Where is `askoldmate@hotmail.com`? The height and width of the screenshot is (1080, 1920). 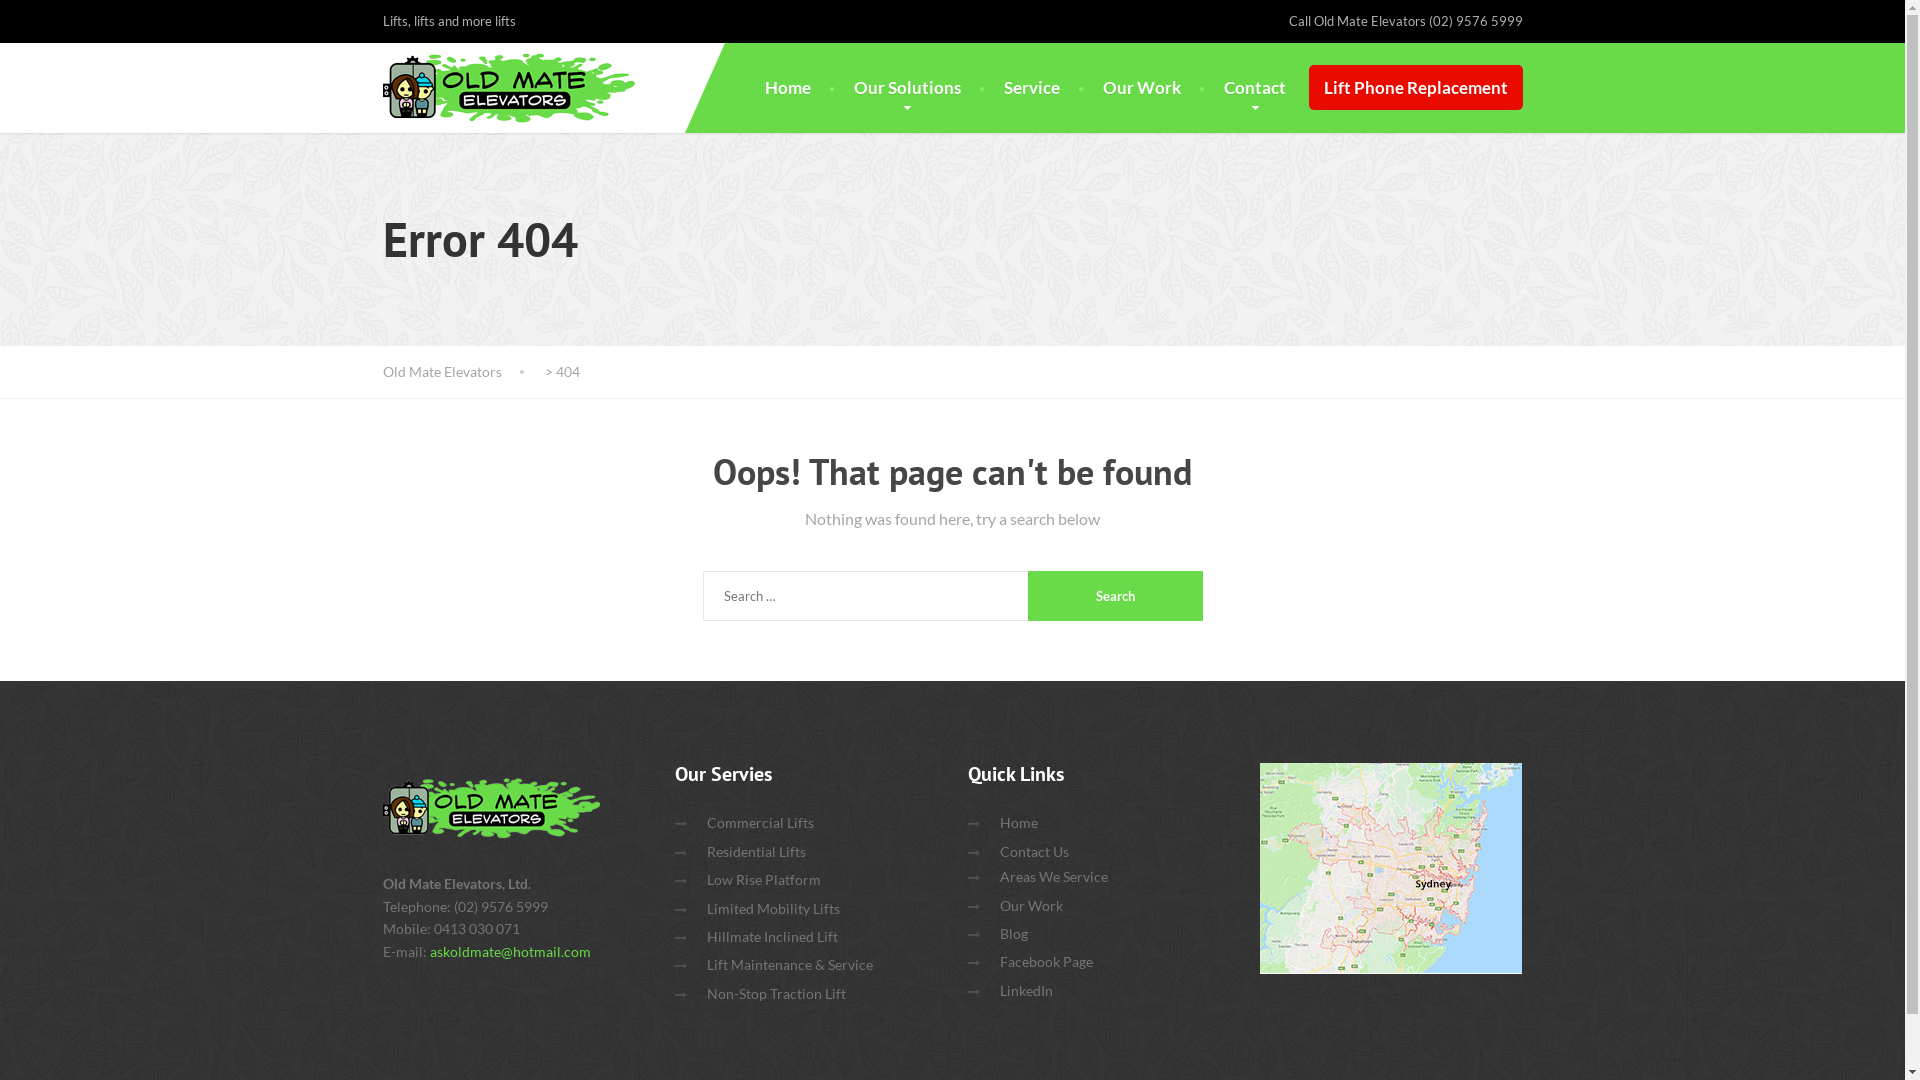 askoldmate@hotmail.com is located at coordinates (510, 952).